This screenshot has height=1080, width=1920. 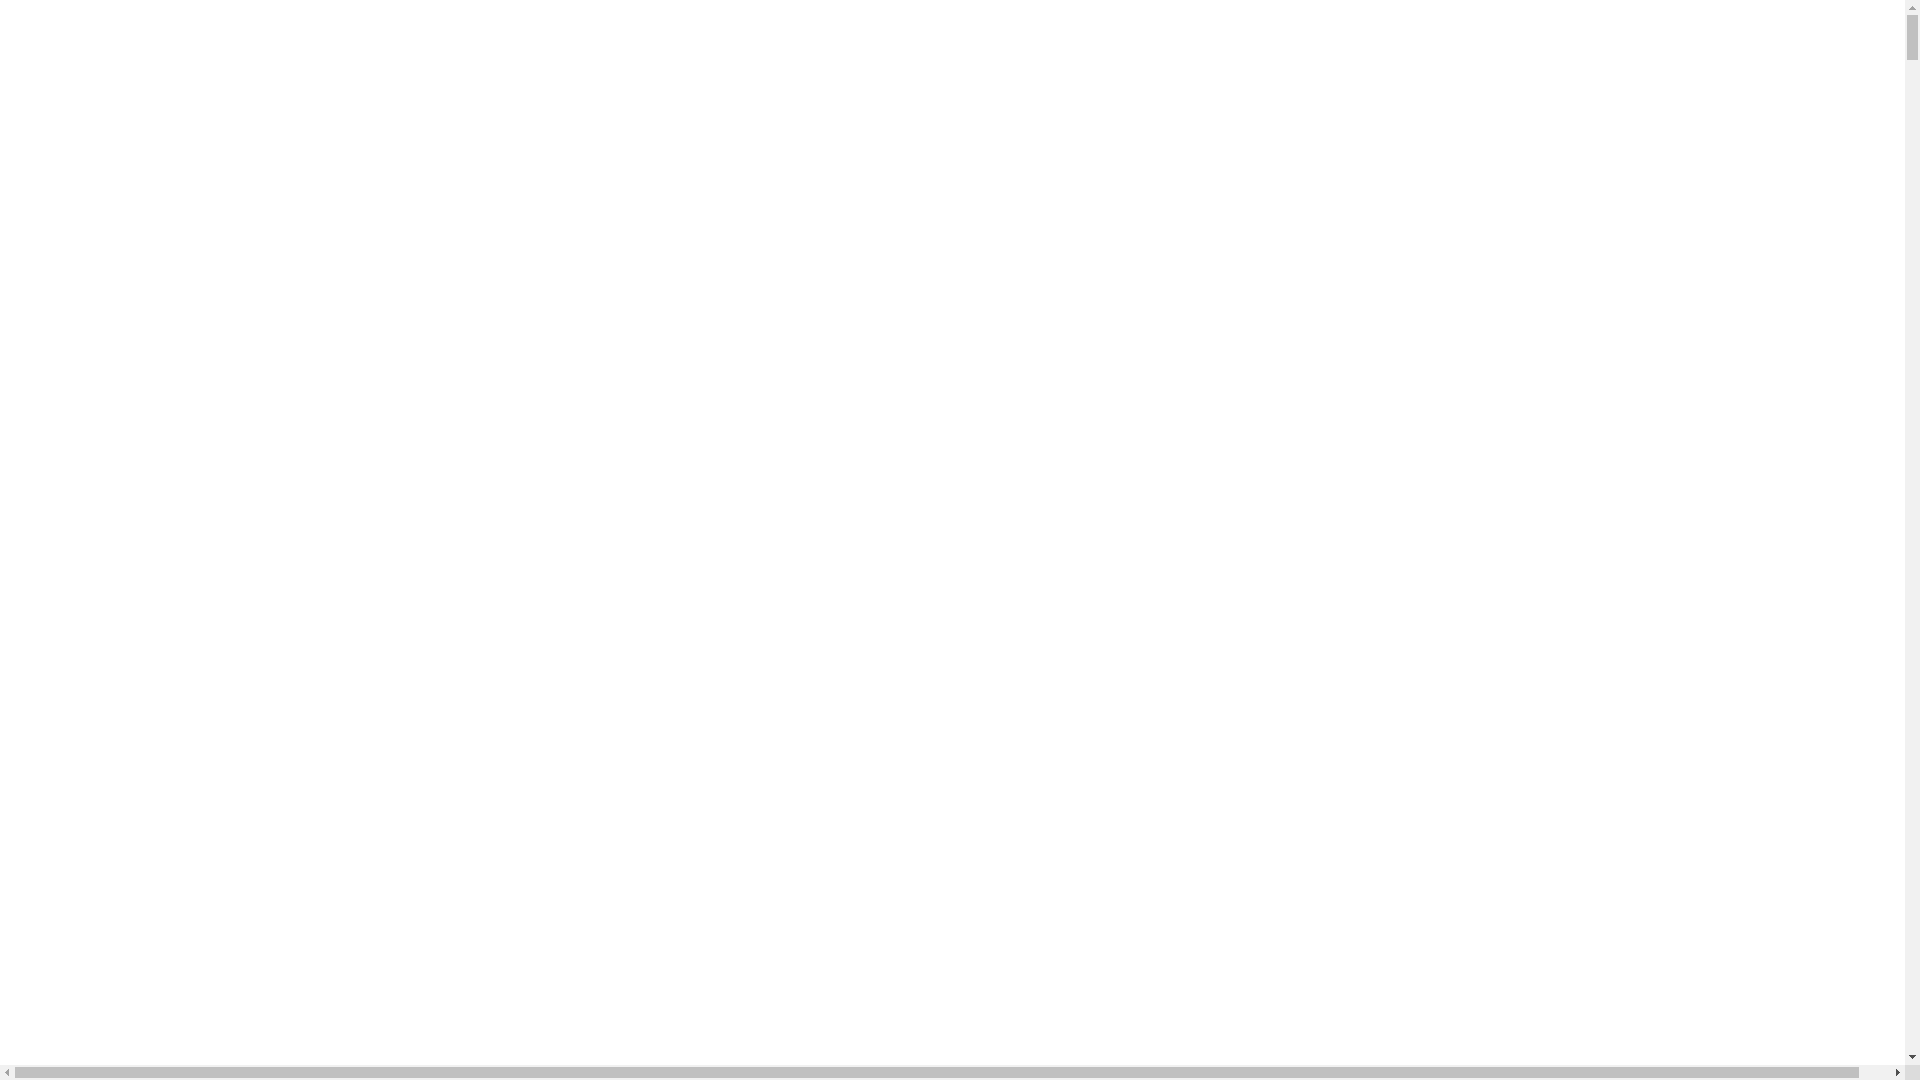 I want to click on Log in, so click(x=77, y=112).